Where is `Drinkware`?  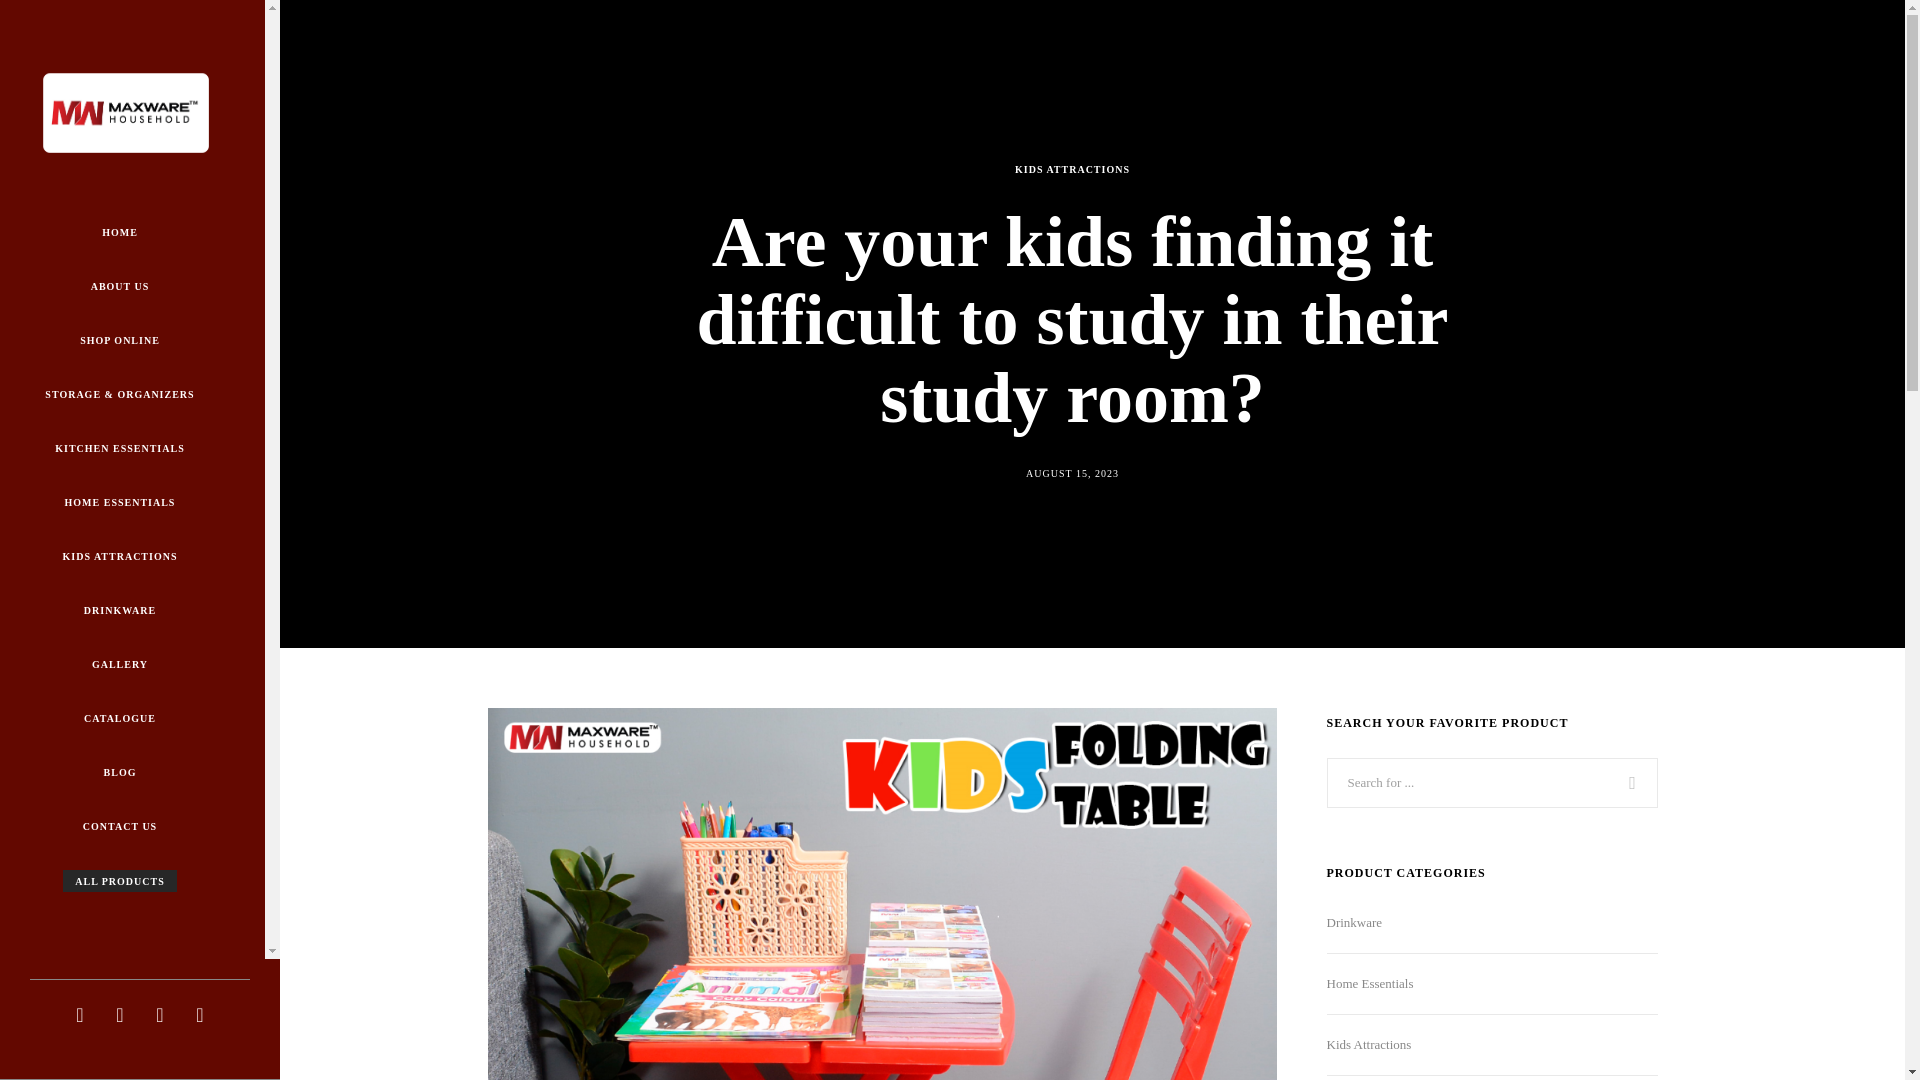
Drinkware is located at coordinates (1354, 923).